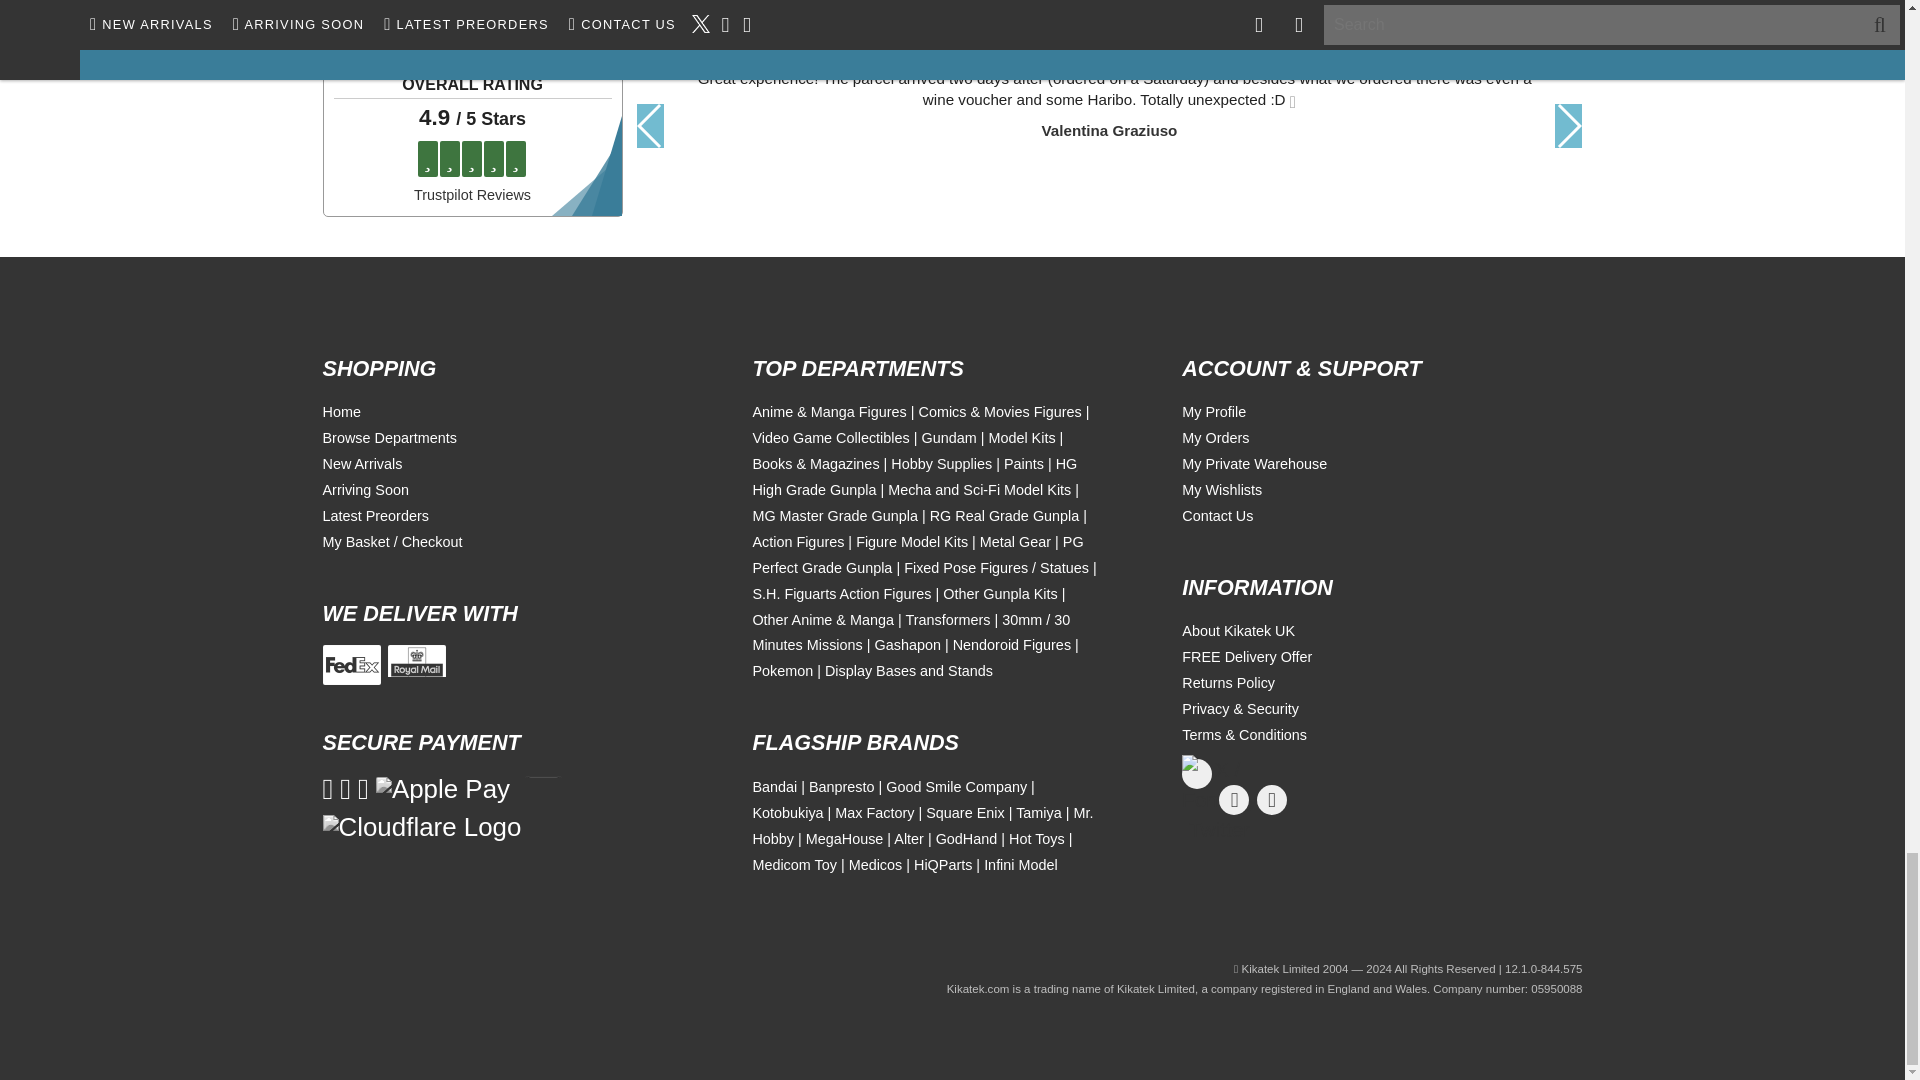 This screenshot has width=1920, height=1080. I want to click on Trustpilot Reviews, so click(472, 194).